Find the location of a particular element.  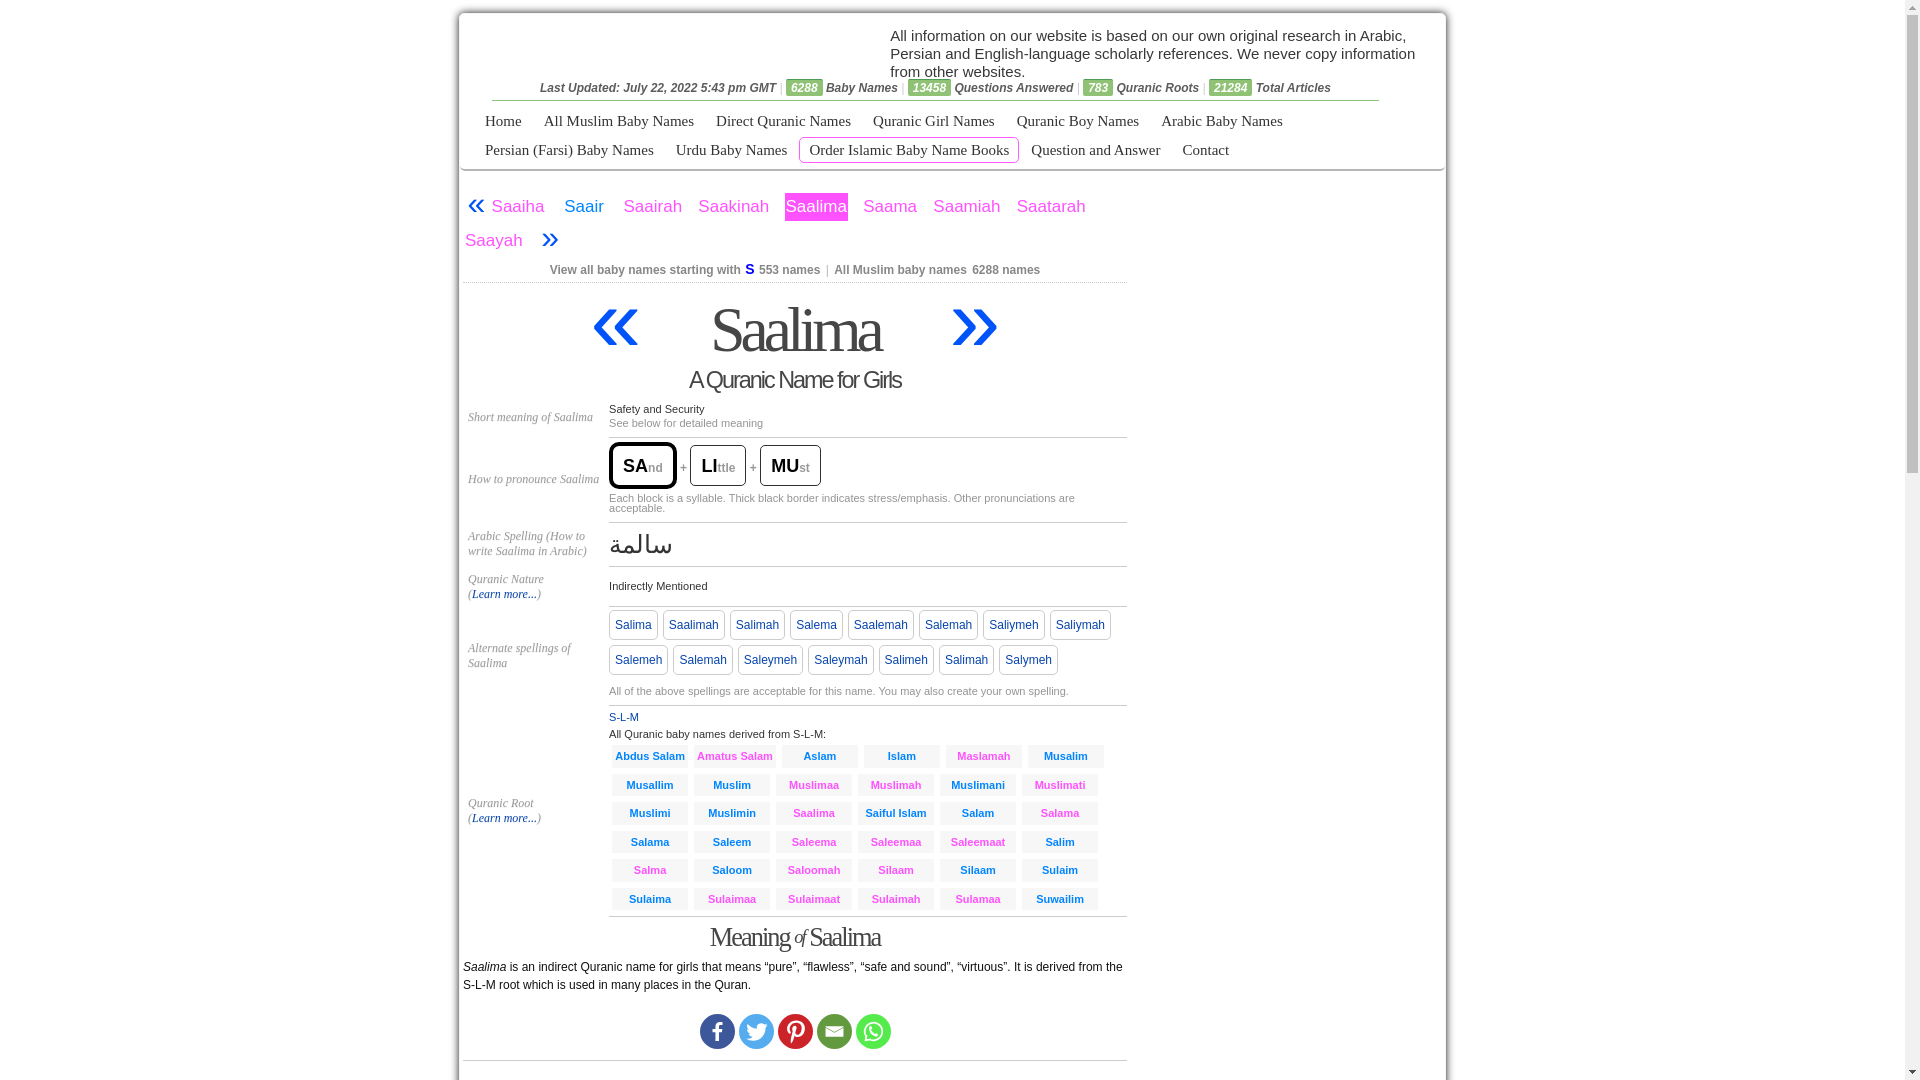

Saalima is located at coordinates (816, 207).